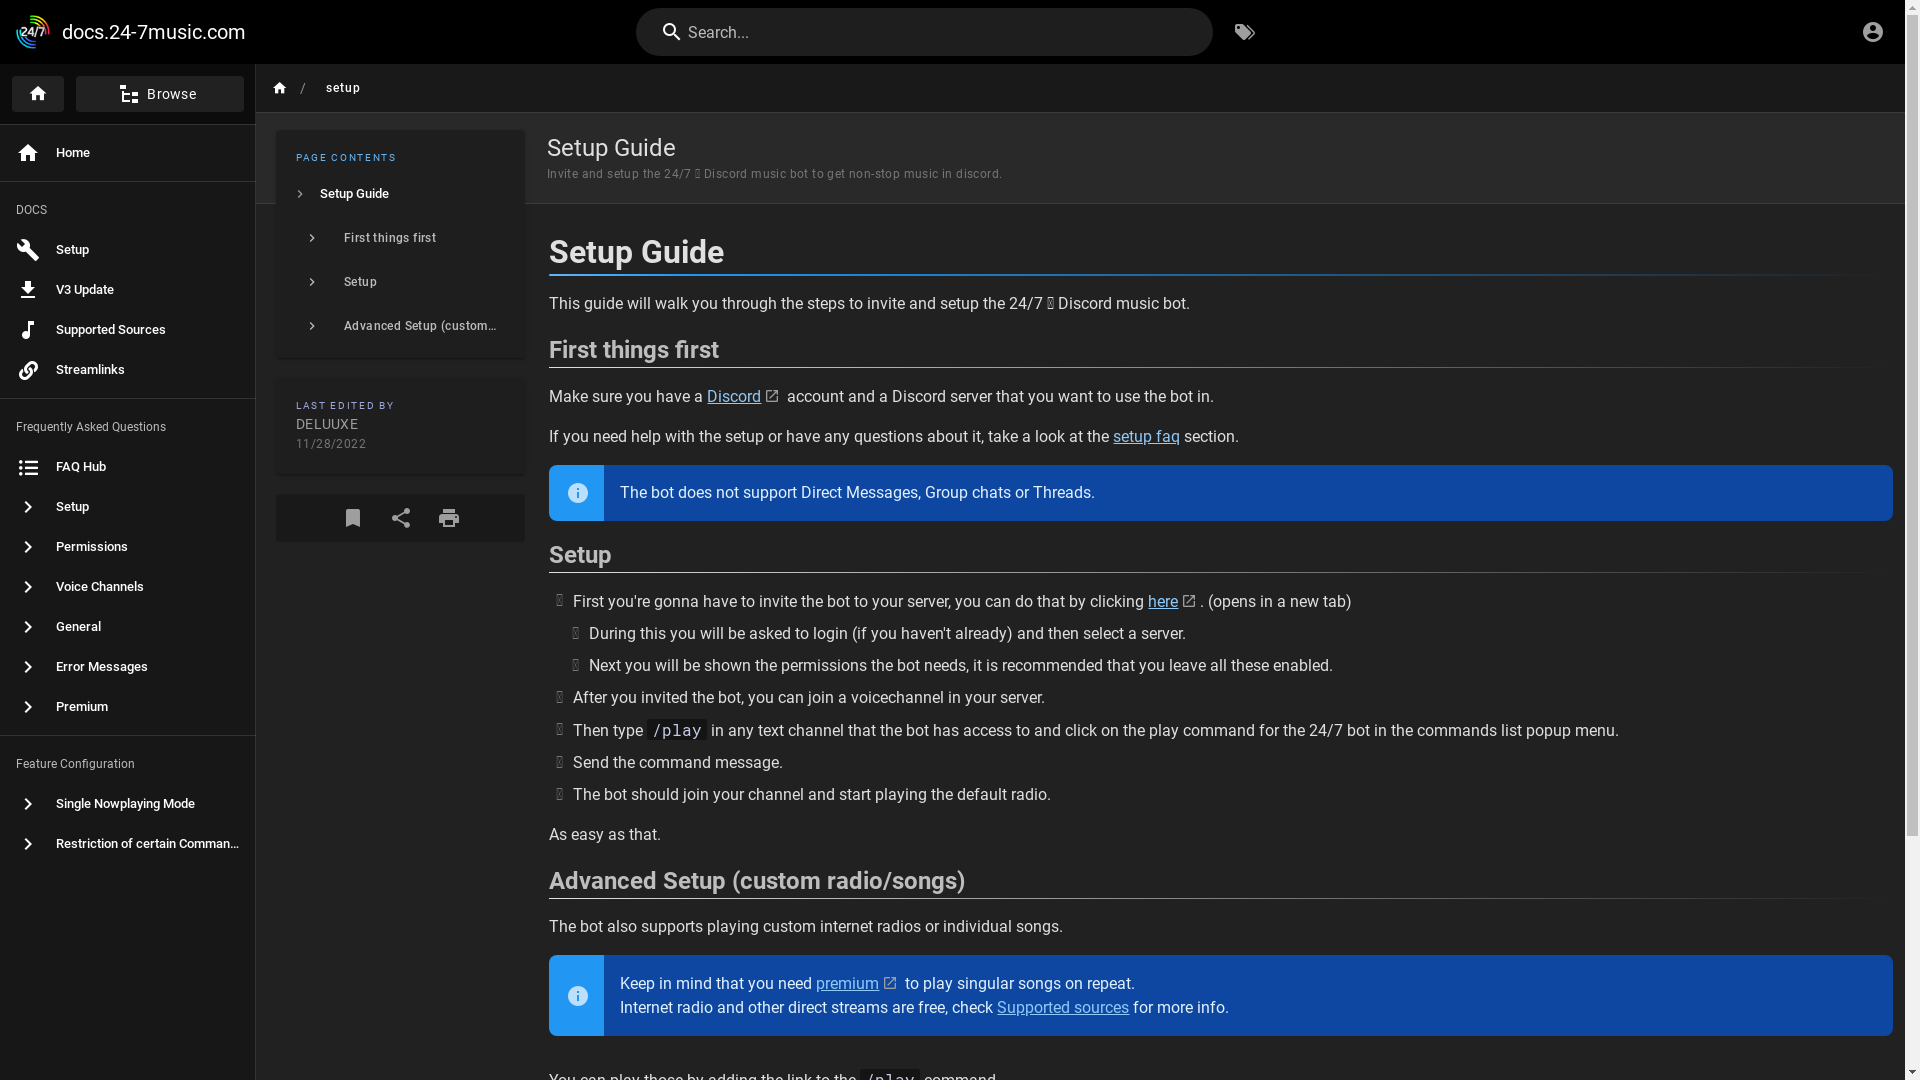  Describe the element at coordinates (128, 466) in the screenshot. I see `FAQ Hub` at that location.